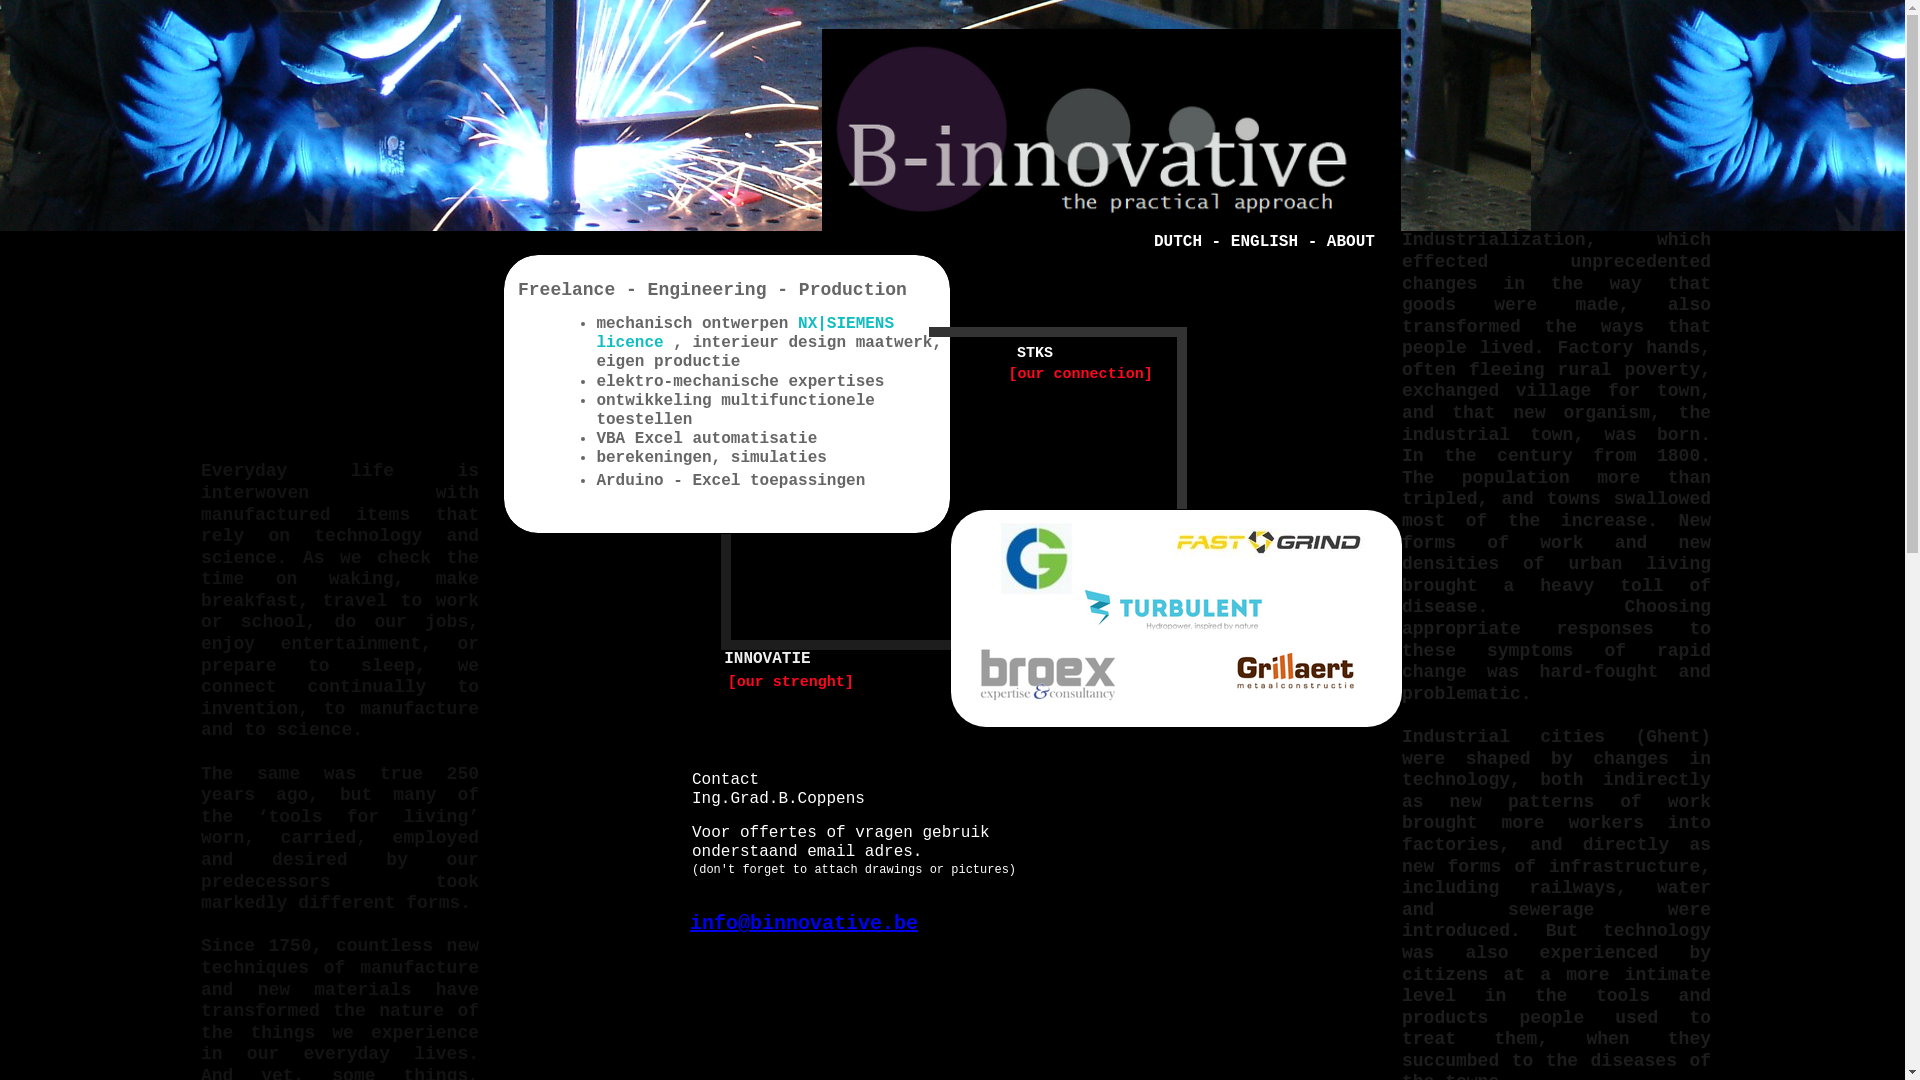  What do you see at coordinates (1279, 242) in the screenshot?
I see `ENGLISH -` at bounding box center [1279, 242].